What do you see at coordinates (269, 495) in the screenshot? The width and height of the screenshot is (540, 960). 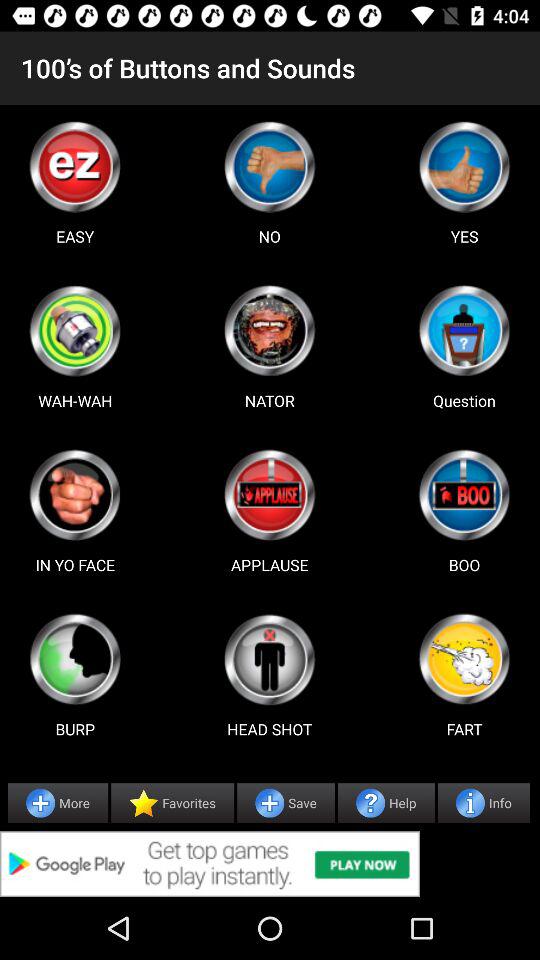 I see `go applause` at bounding box center [269, 495].